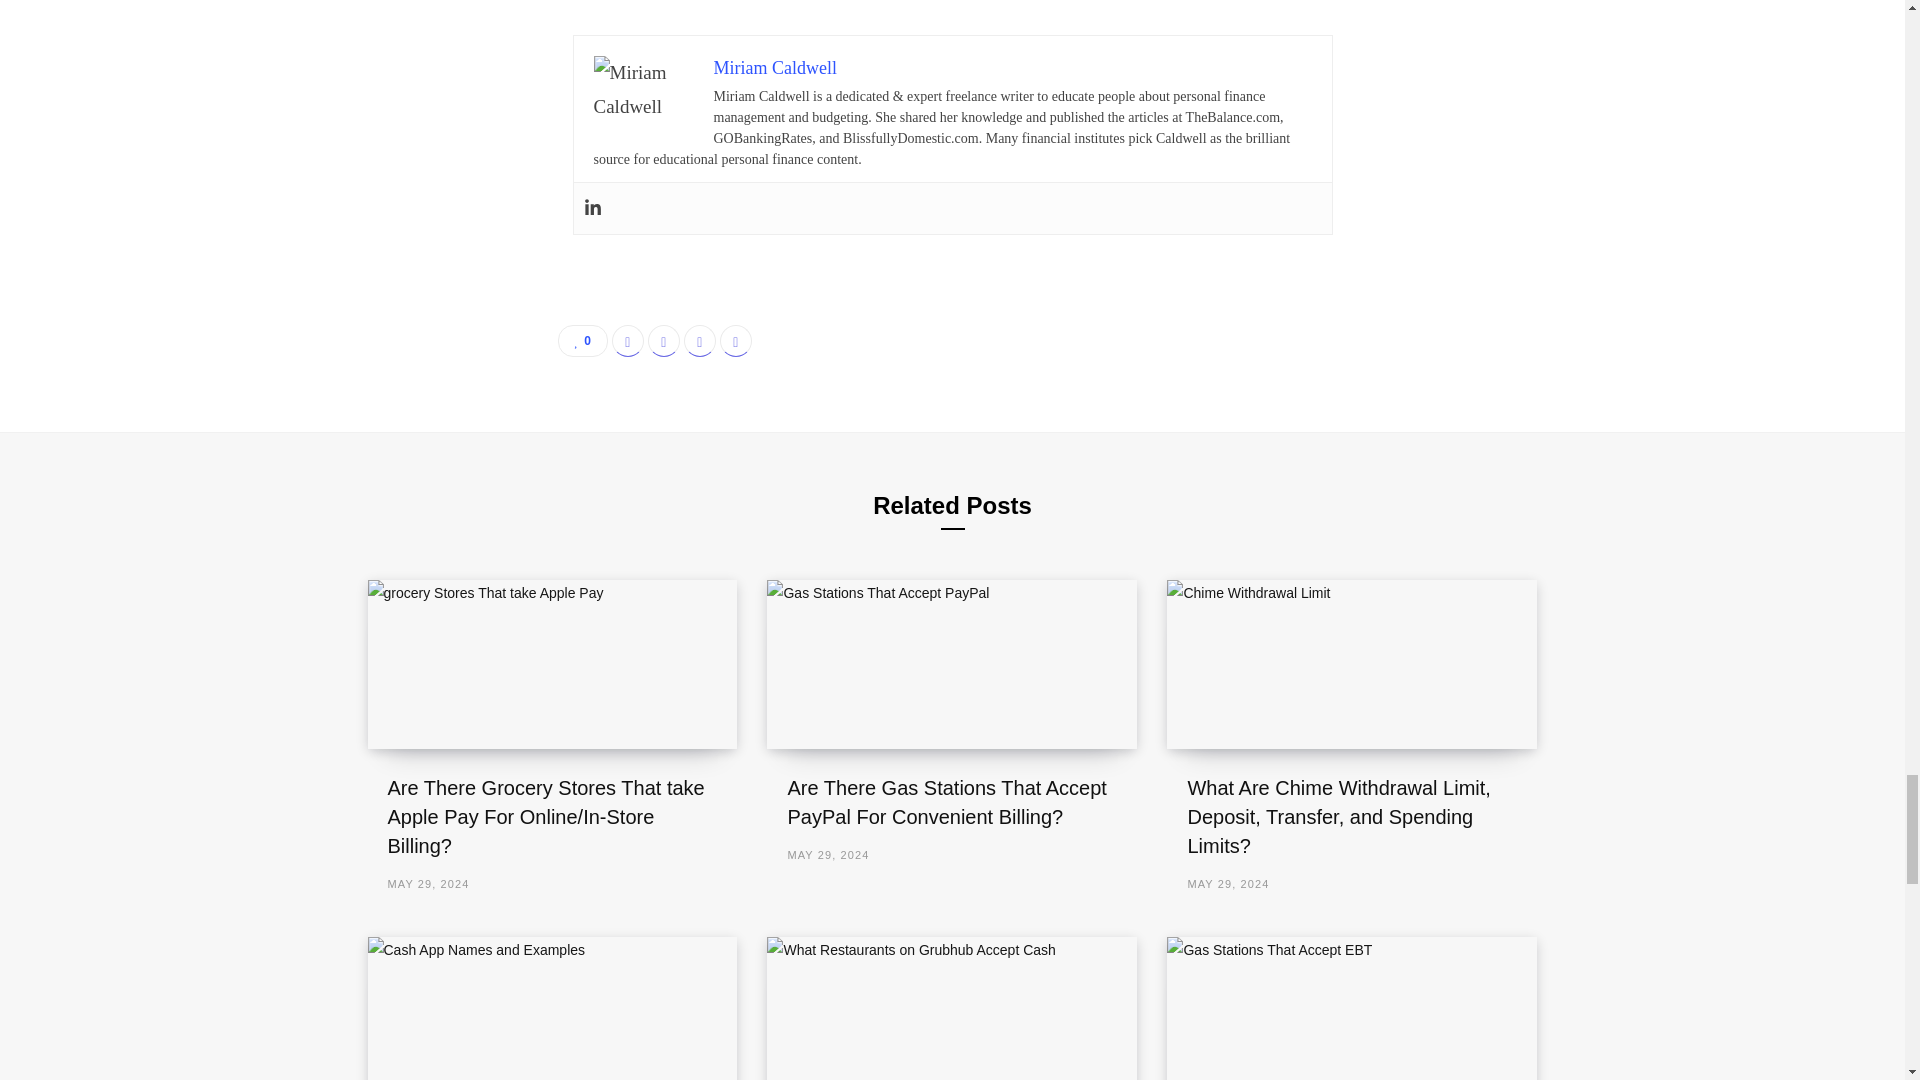 Image resolution: width=1920 pixels, height=1080 pixels. I want to click on LinkedIn, so click(700, 341).